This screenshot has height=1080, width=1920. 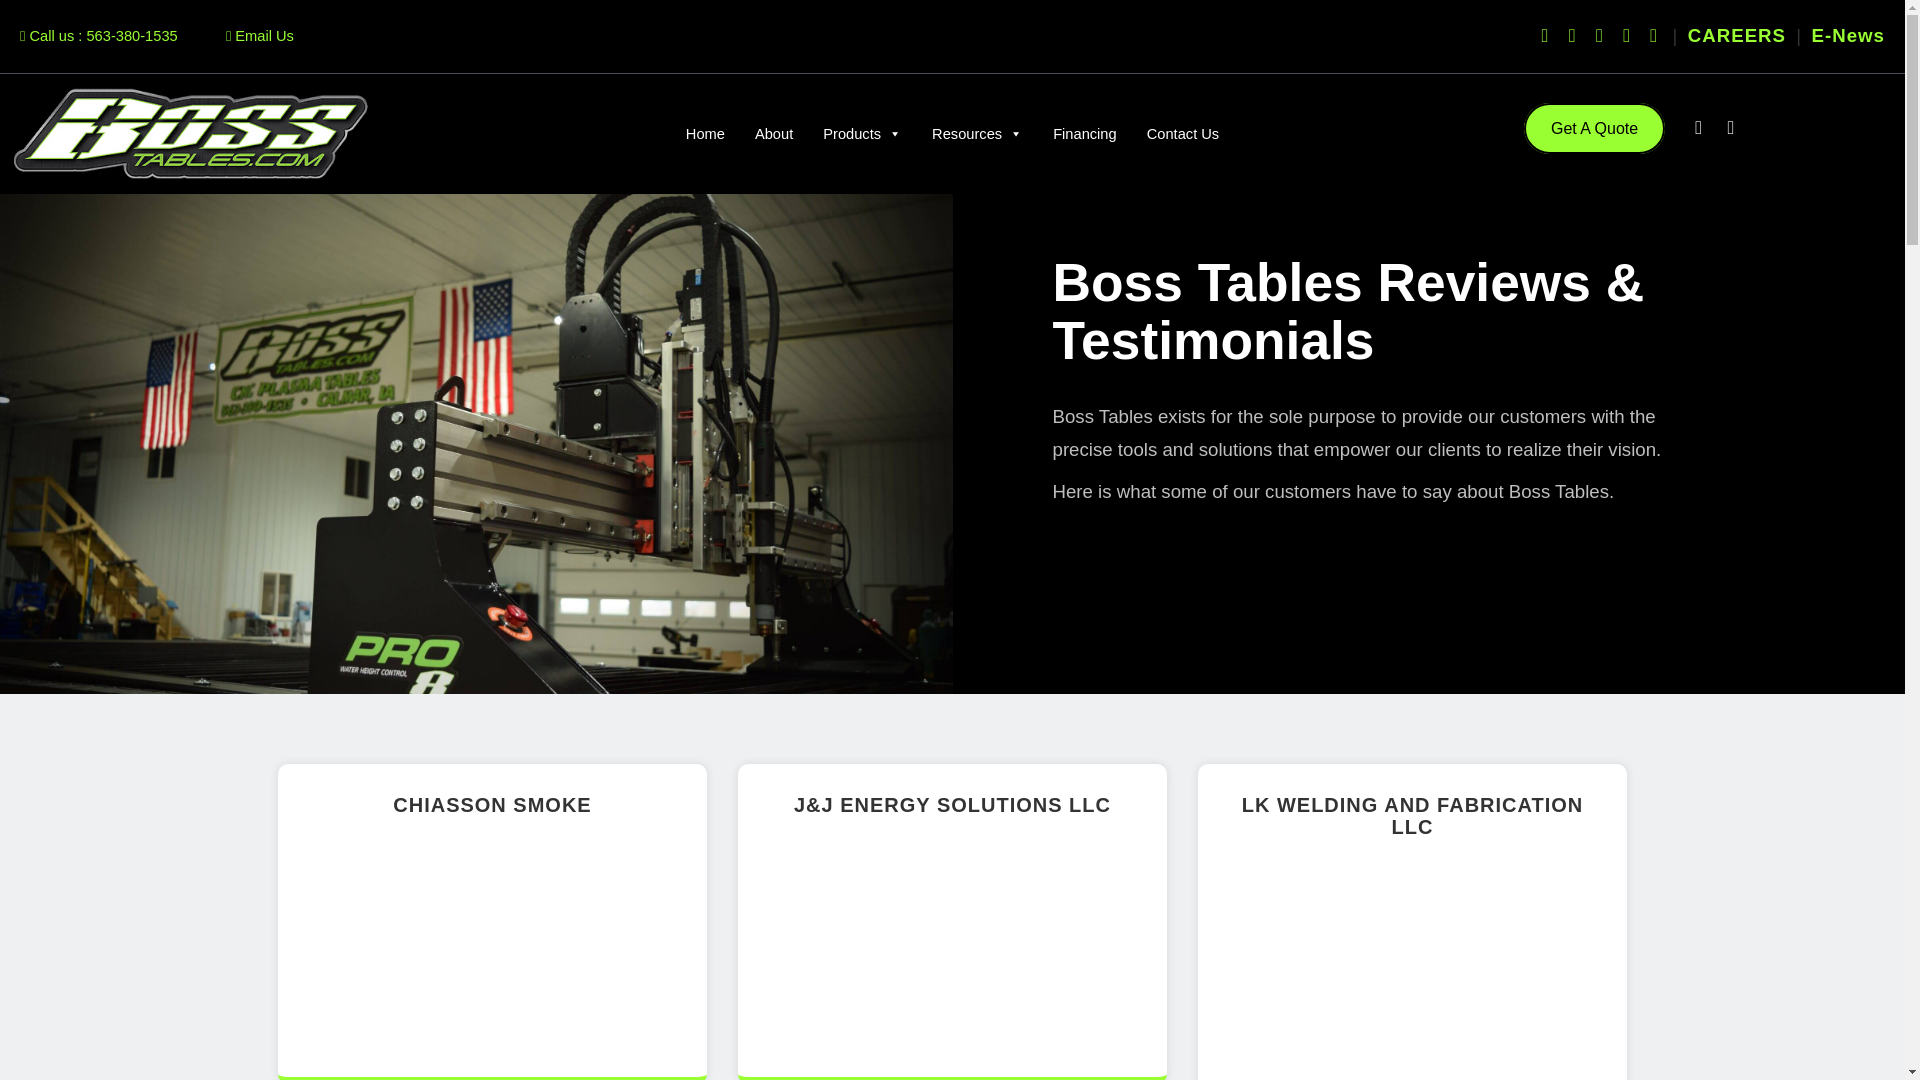 I want to click on Open our YouTube, so click(x=1600, y=35).